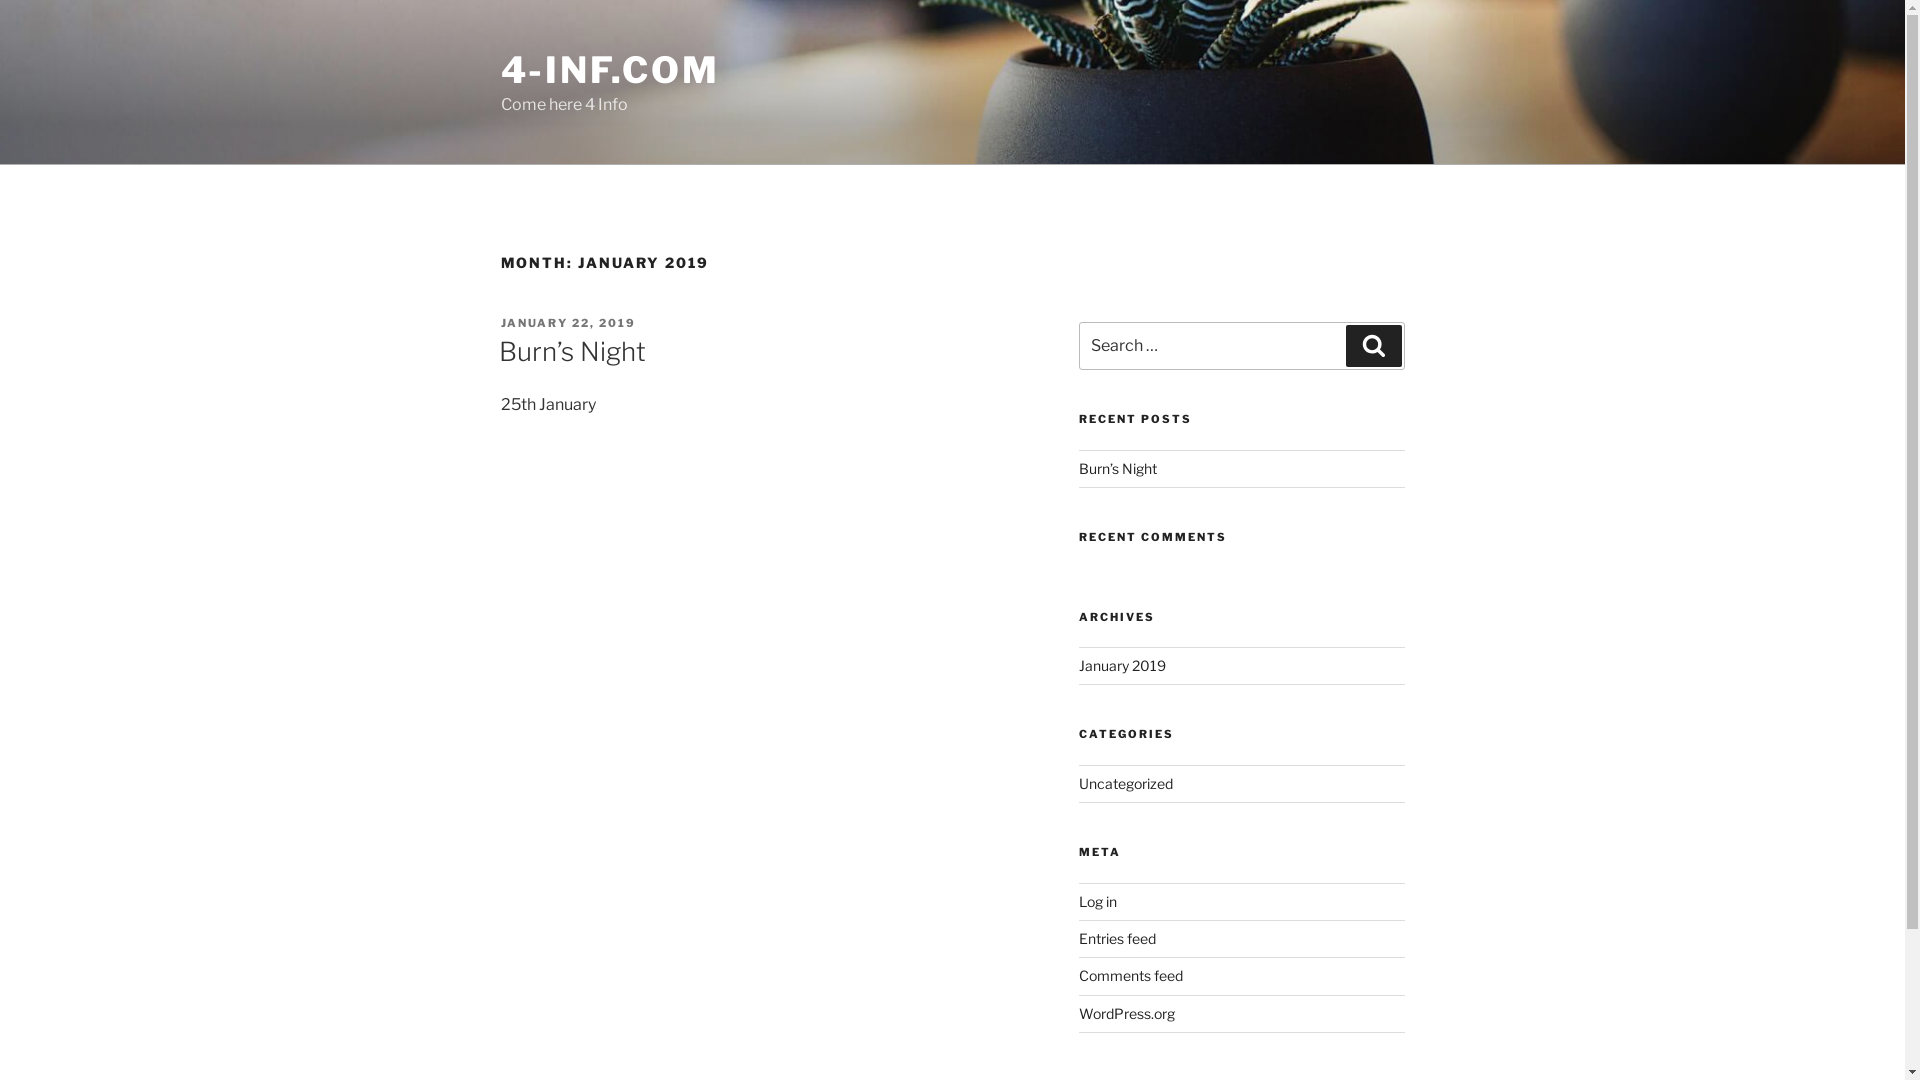 The height and width of the screenshot is (1080, 1920). What do you see at coordinates (610, 70) in the screenshot?
I see `4-INF.COM` at bounding box center [610, 70].